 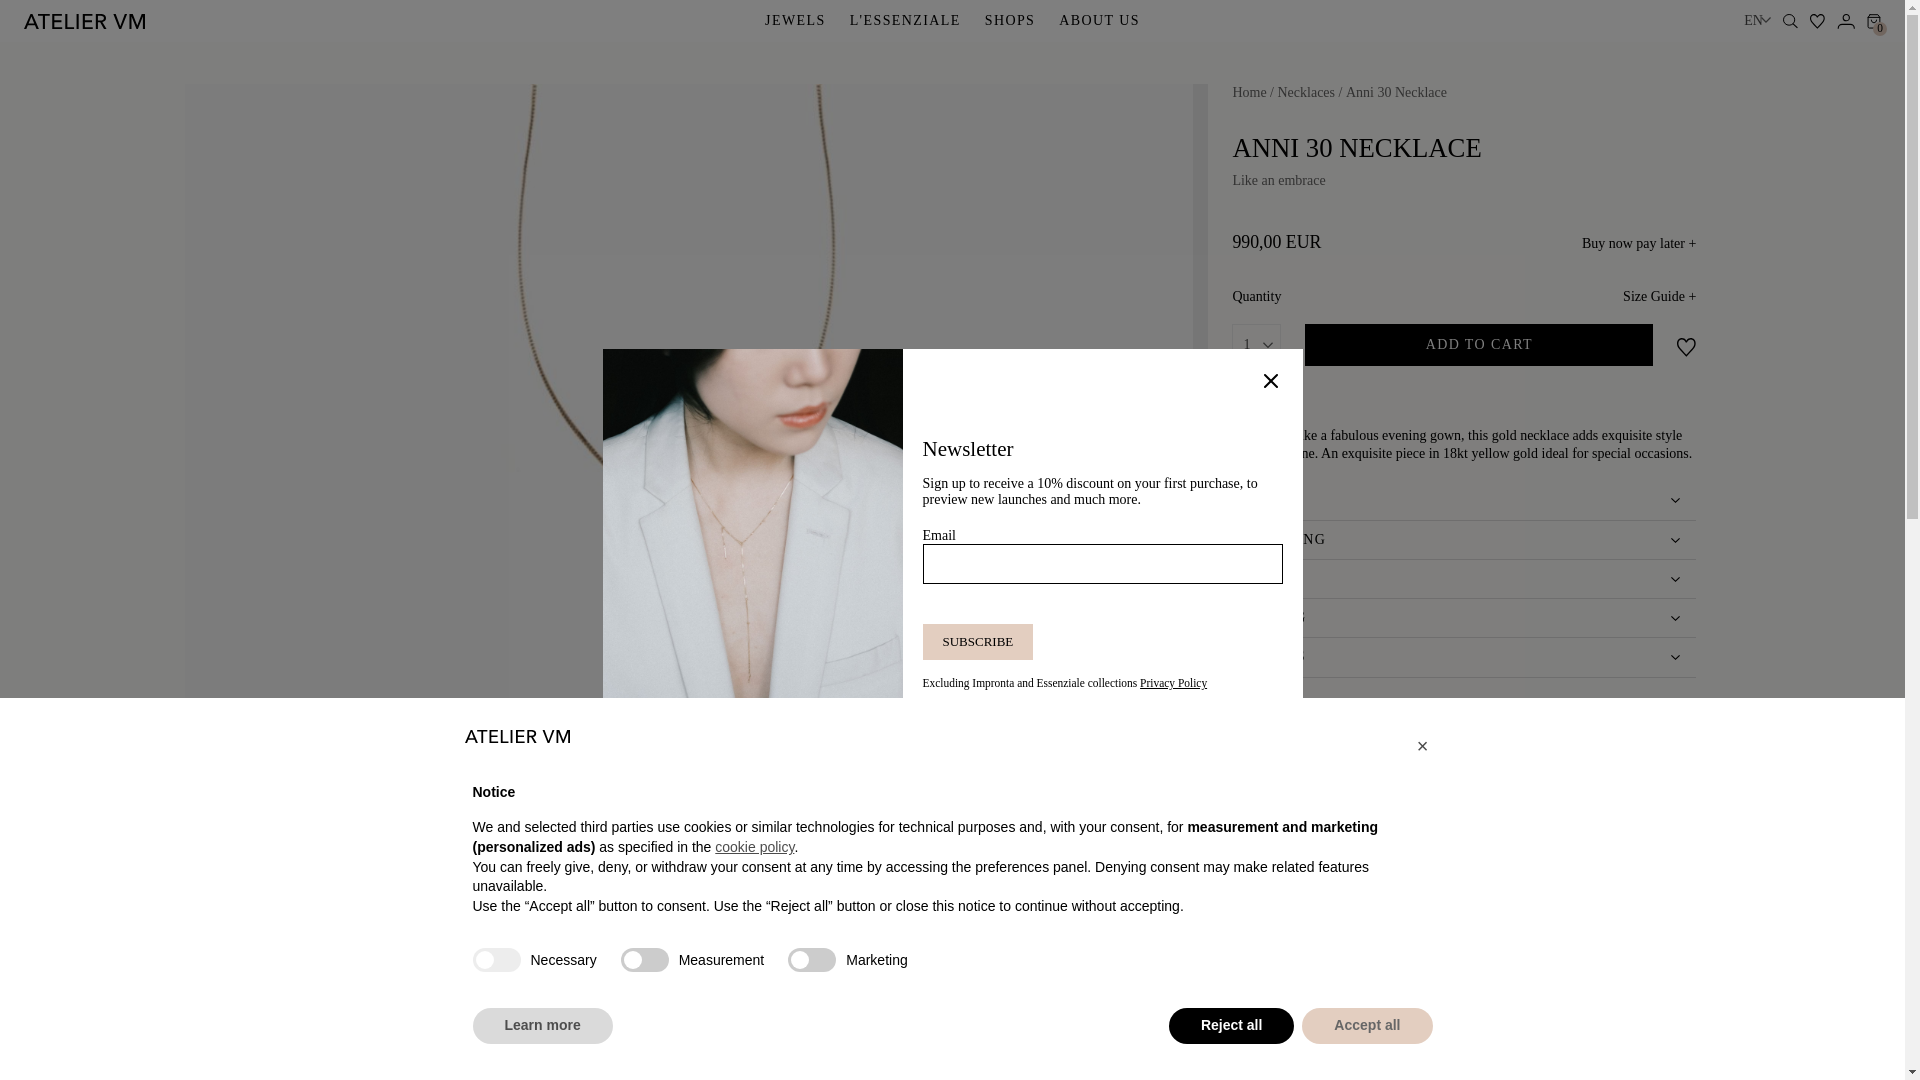 What do you see at coordinates (1174, 683) in the screenshot?
I see `Privacy Policy` at bounding box center [1174, 683].